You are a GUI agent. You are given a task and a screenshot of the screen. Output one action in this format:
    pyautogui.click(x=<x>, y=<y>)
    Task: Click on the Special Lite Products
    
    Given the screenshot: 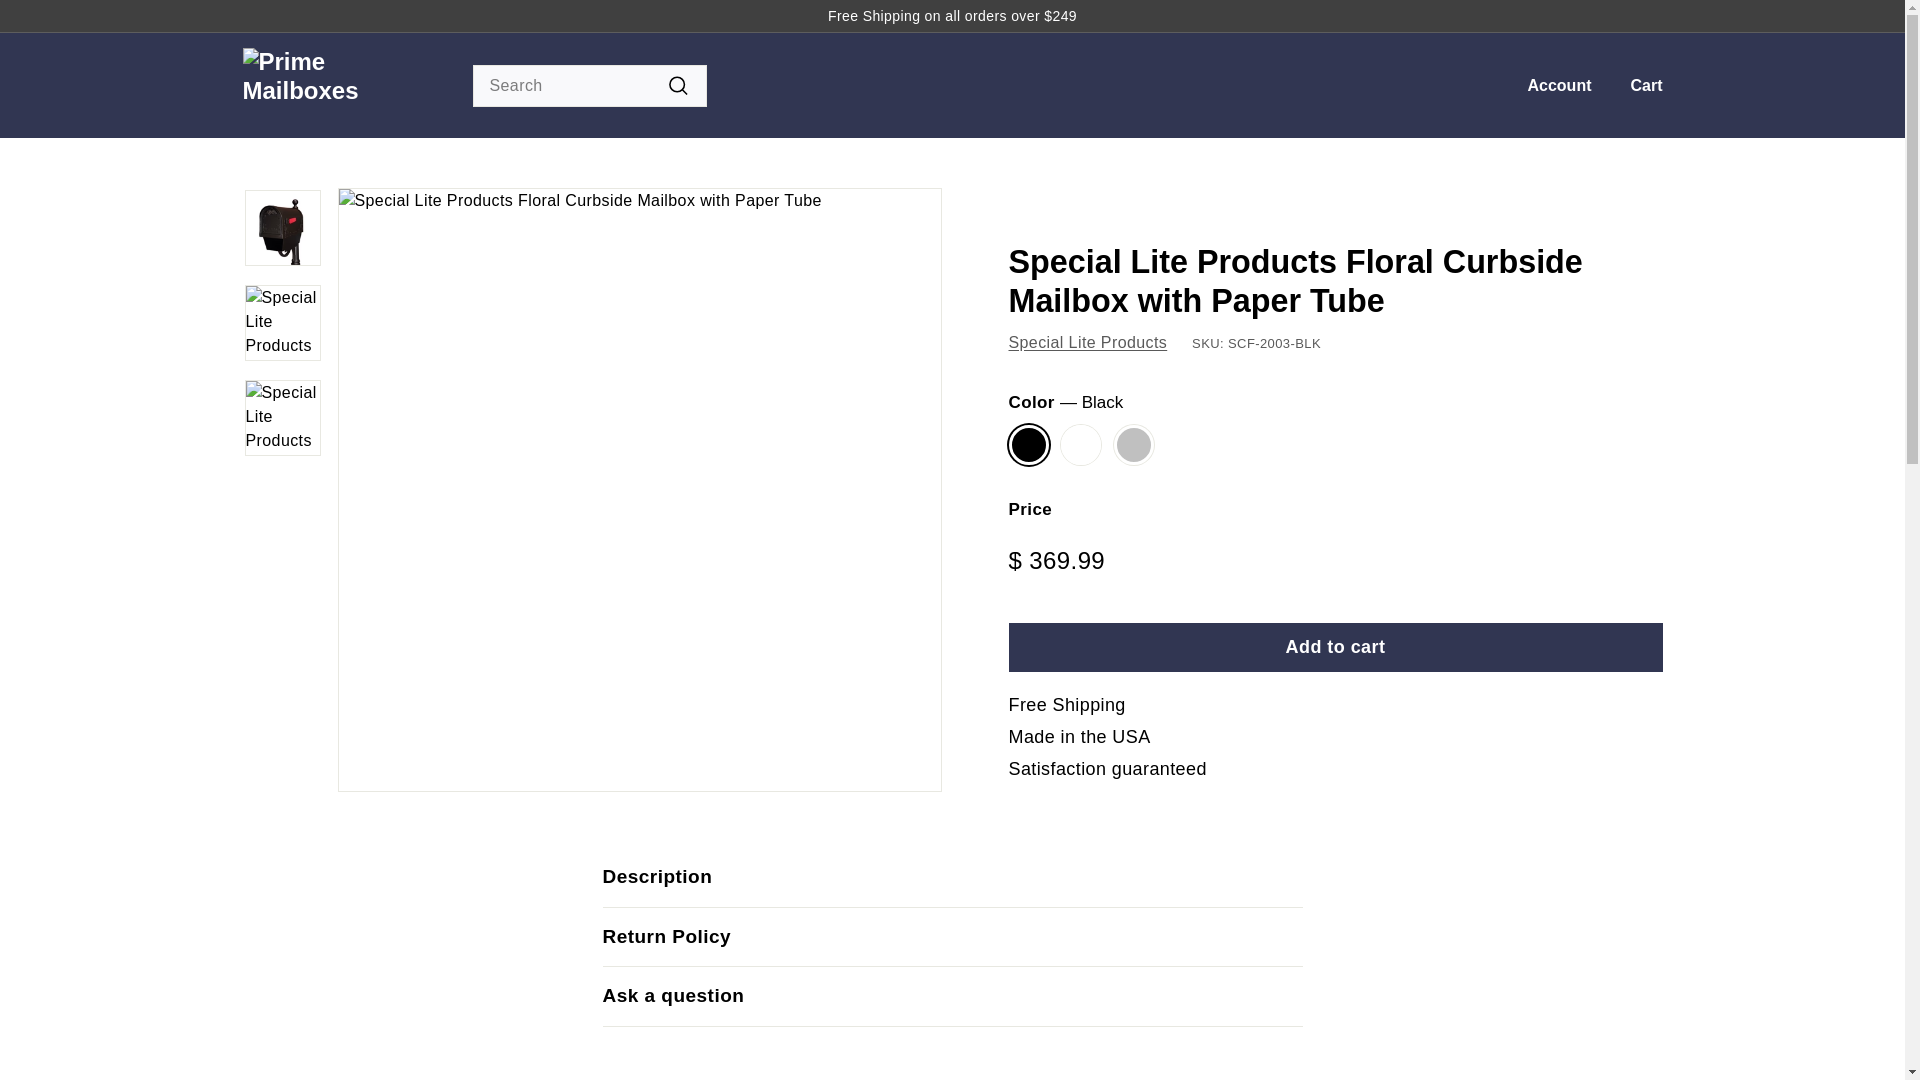 What is the action you would take?
    pyautogui.click(x=1088, y=342)
    